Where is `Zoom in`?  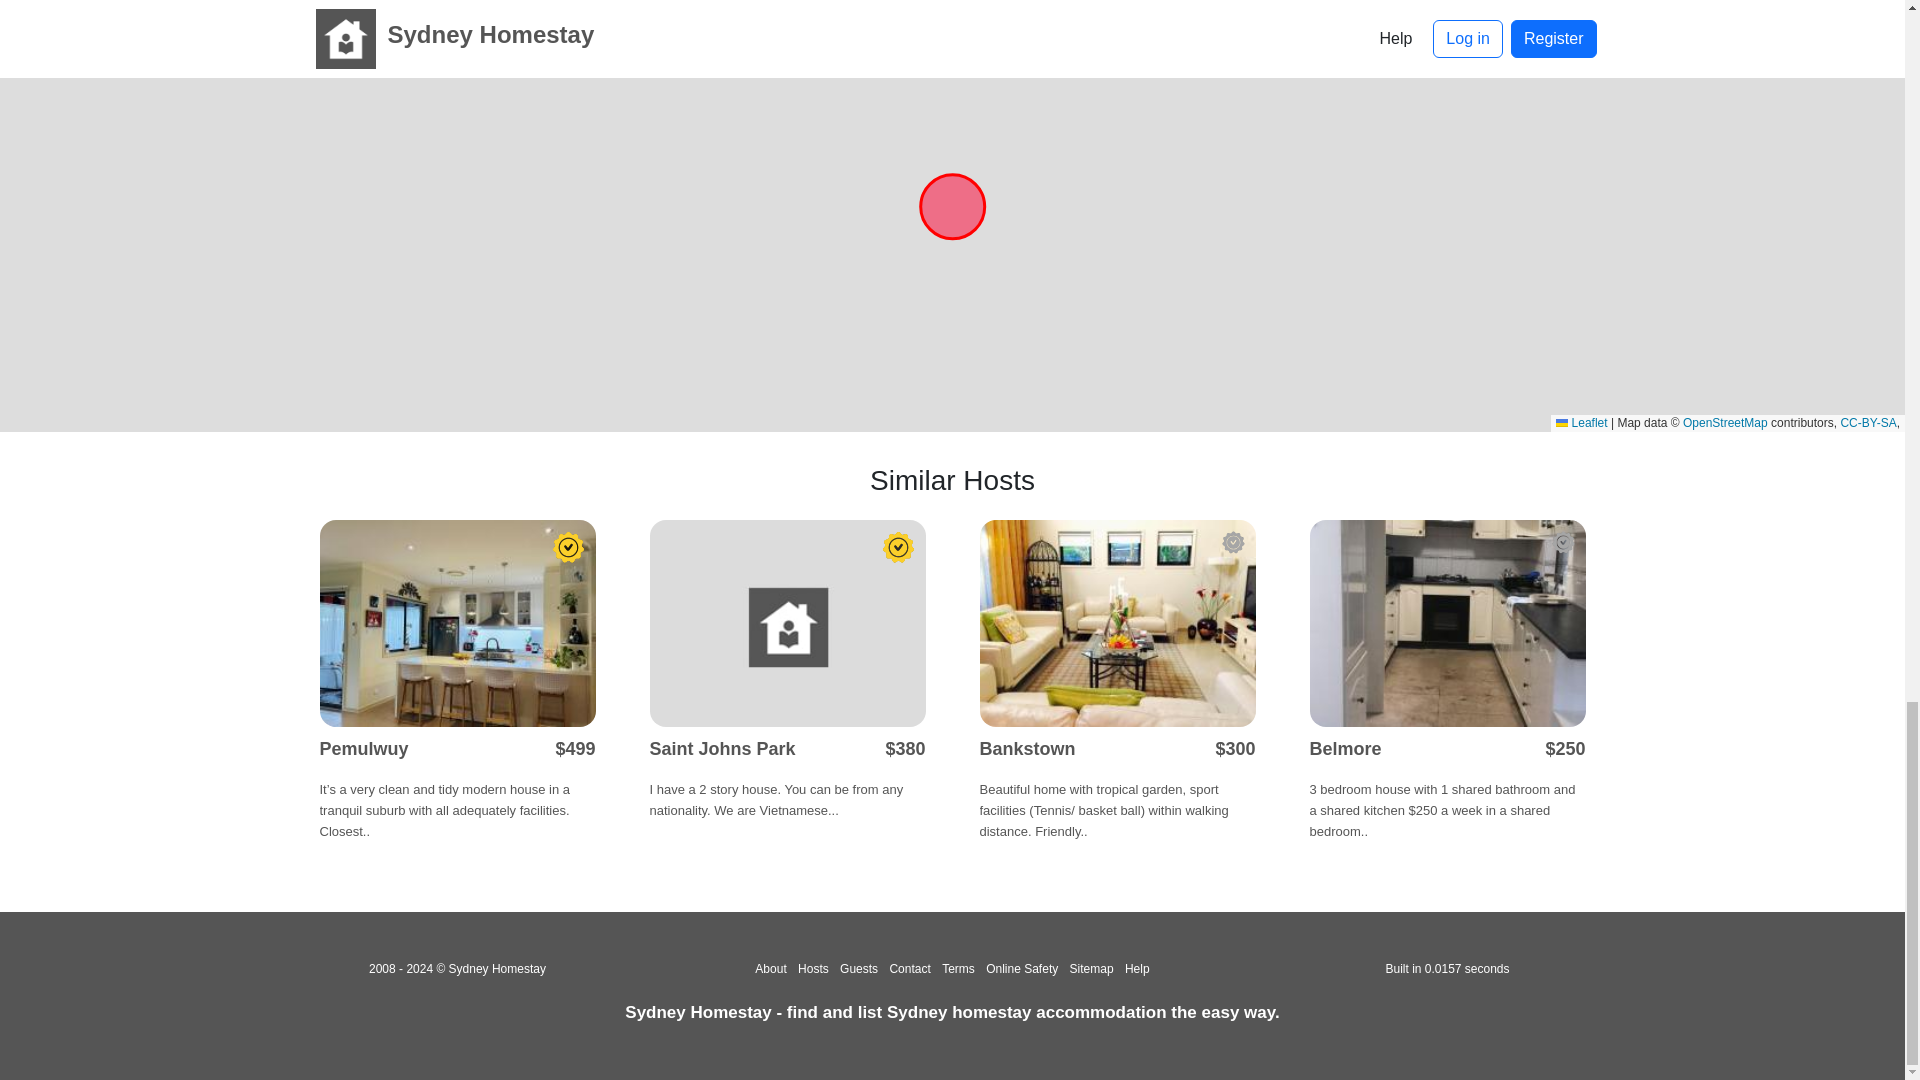 Zoom in is located at coordinates (26, 12).